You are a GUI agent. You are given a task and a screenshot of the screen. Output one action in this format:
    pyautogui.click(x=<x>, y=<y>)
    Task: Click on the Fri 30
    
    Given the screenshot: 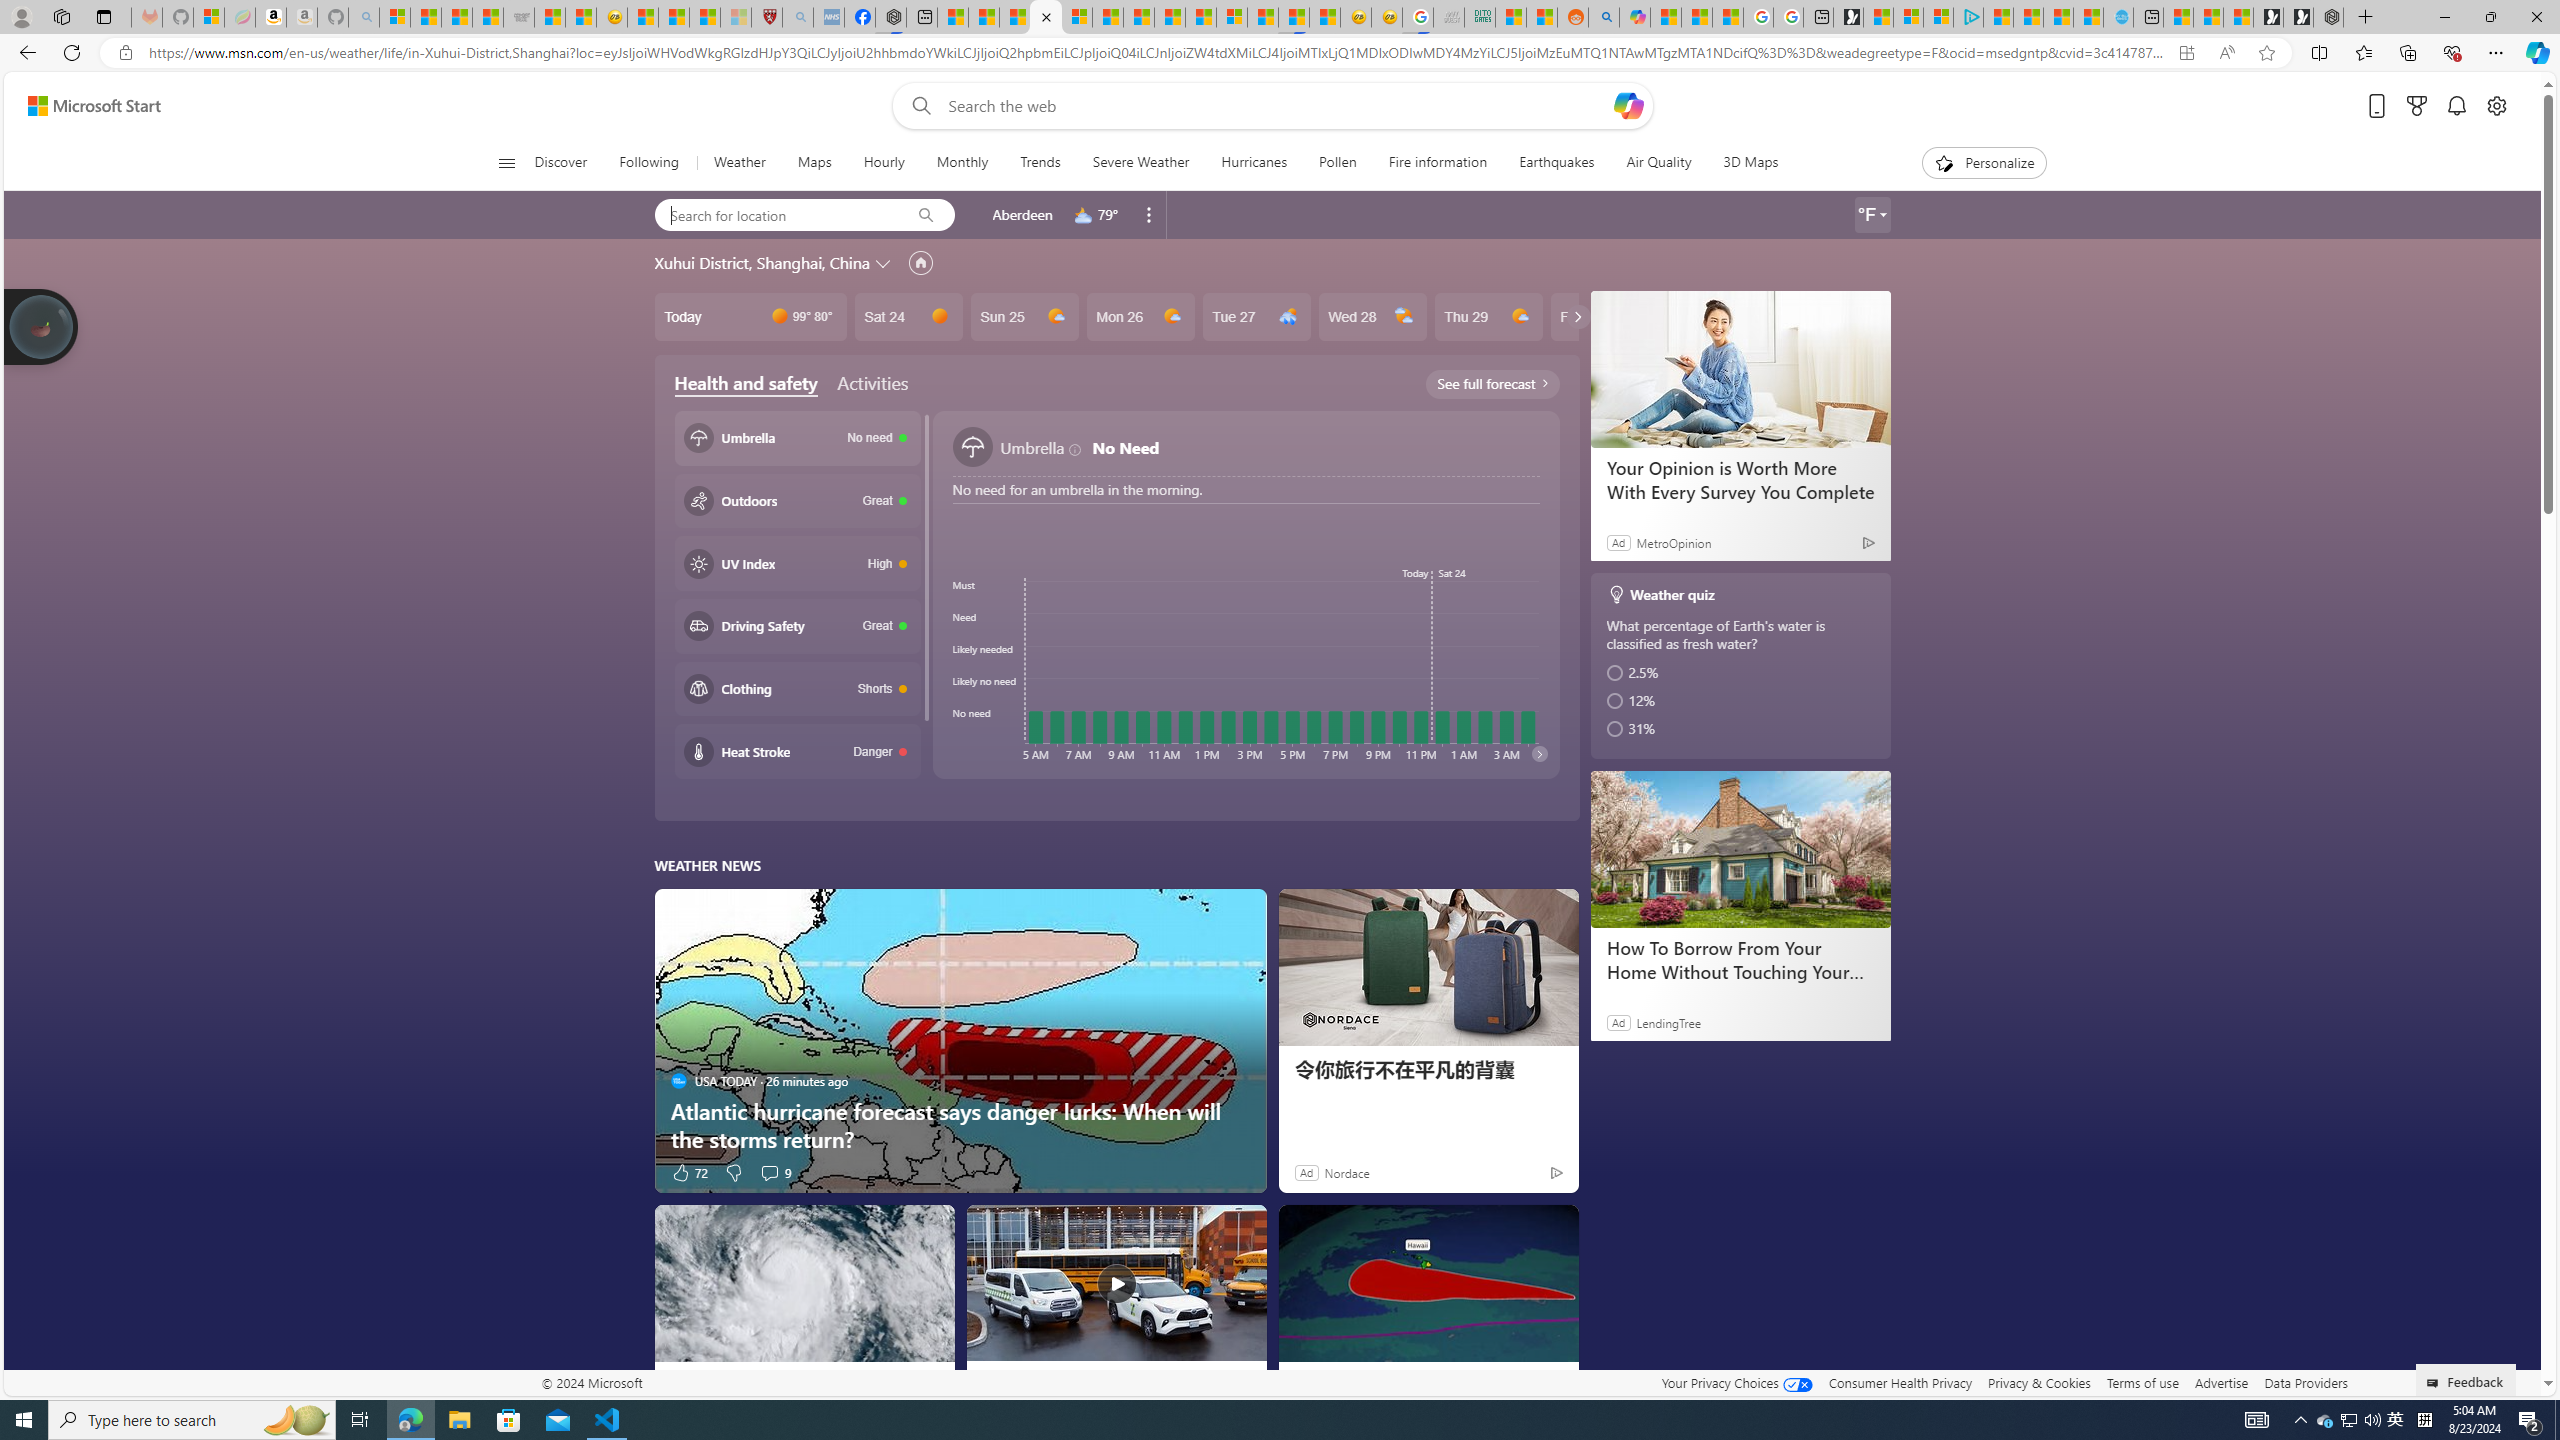 What is the action you would take?
    pyautogui.click(x=1603, y=316)
    